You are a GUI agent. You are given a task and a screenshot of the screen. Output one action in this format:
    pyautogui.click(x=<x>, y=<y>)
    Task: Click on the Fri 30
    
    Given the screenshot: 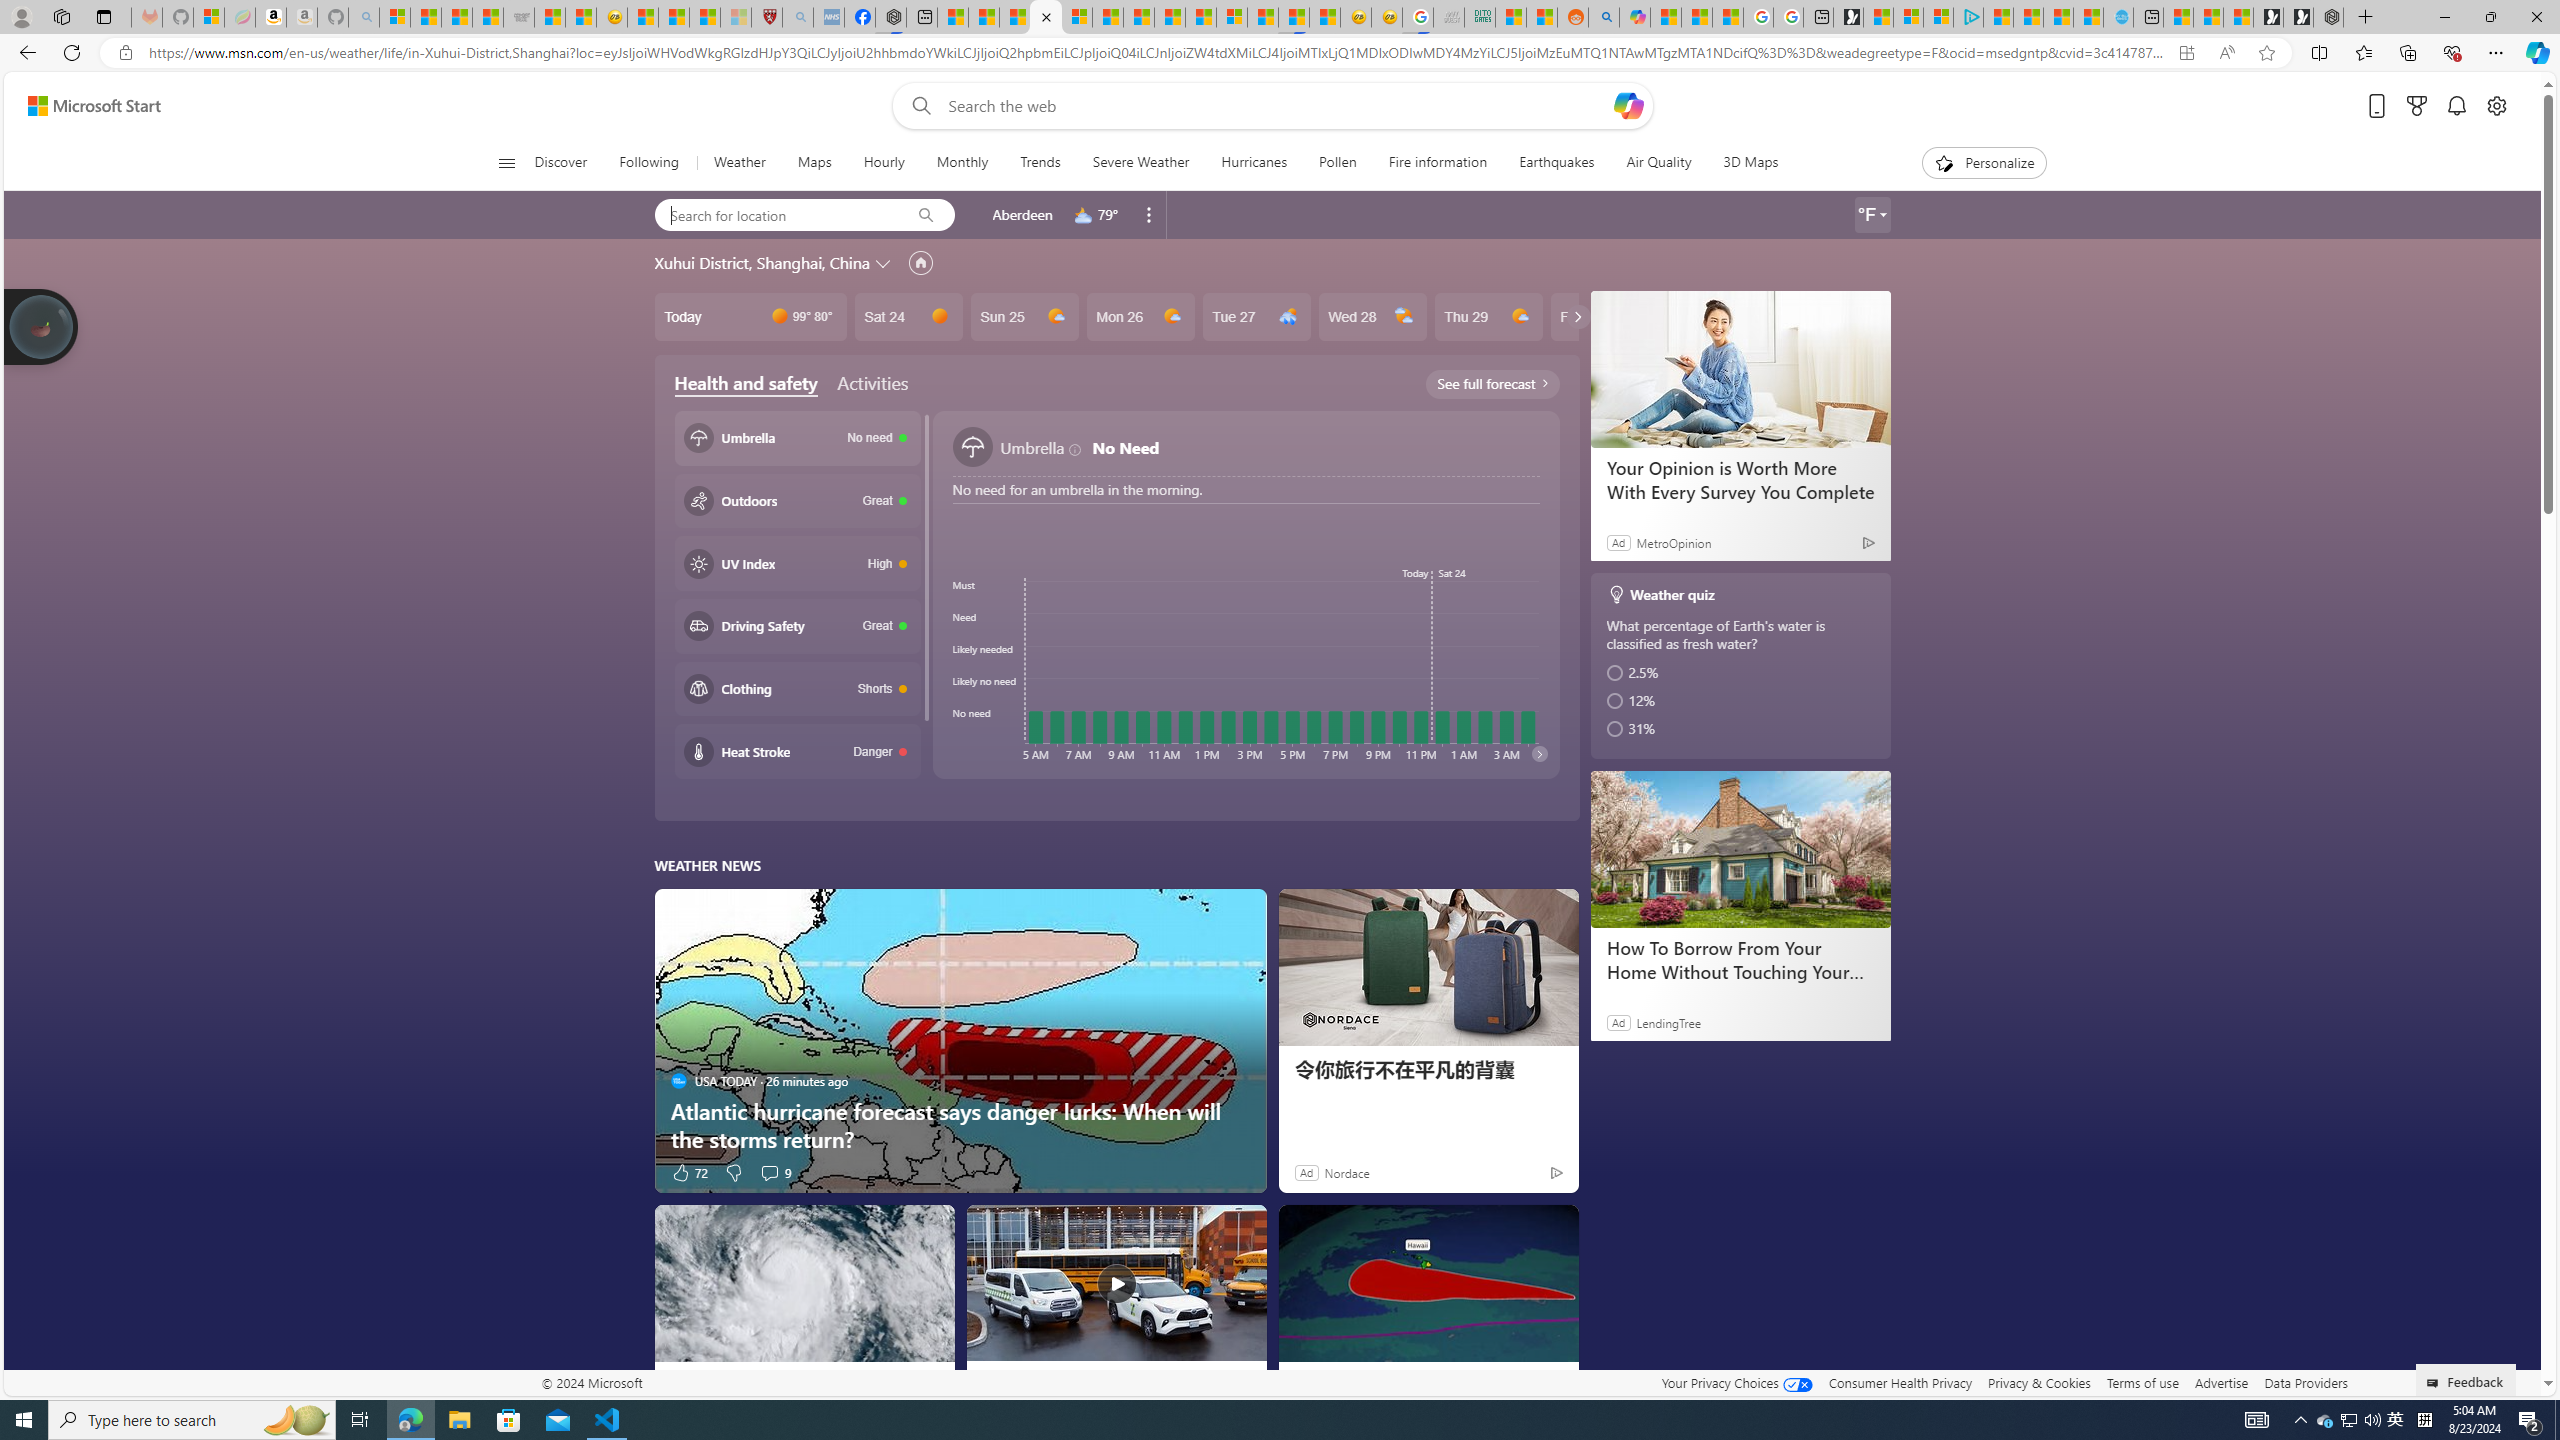 What is the action you would take?
    pyautogui.click(x=1603, y=316)
    